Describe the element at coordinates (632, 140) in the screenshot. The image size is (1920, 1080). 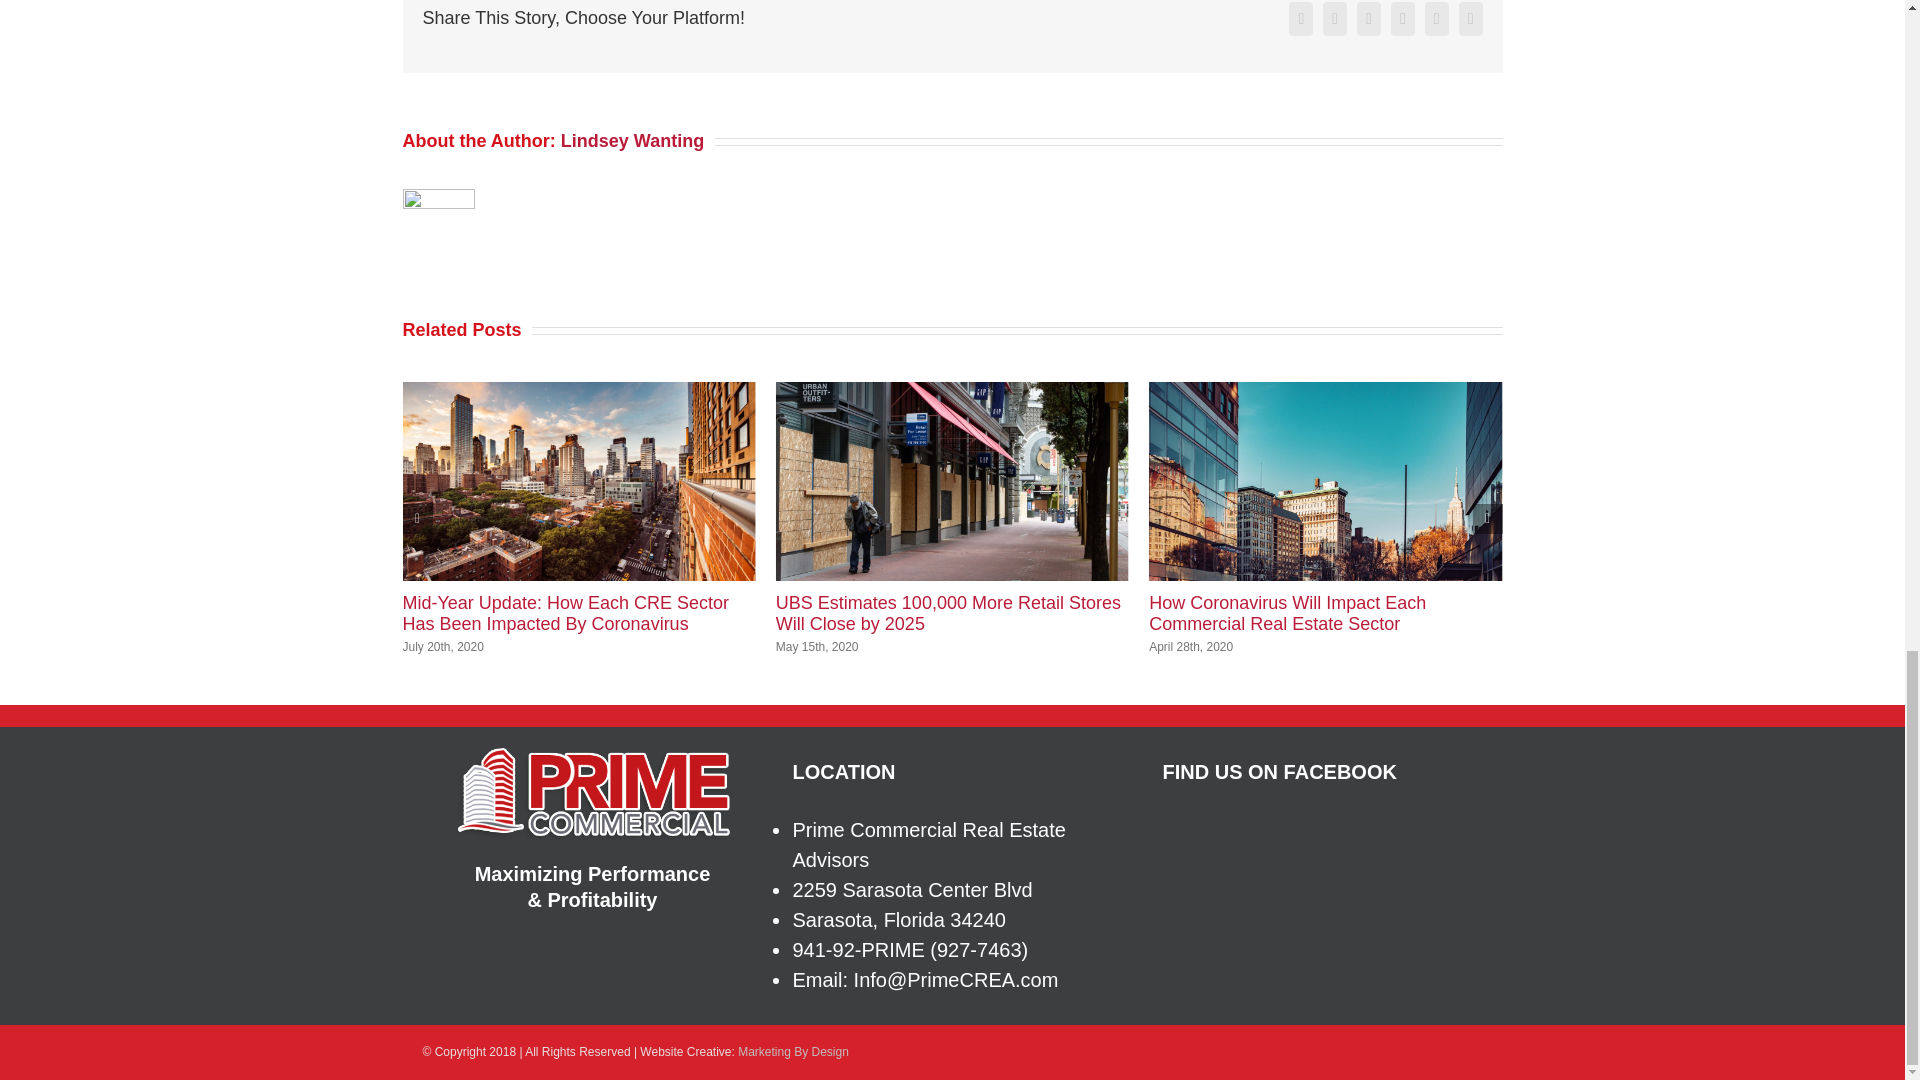
I see `Posts by Lindsey Wanting` at that location.